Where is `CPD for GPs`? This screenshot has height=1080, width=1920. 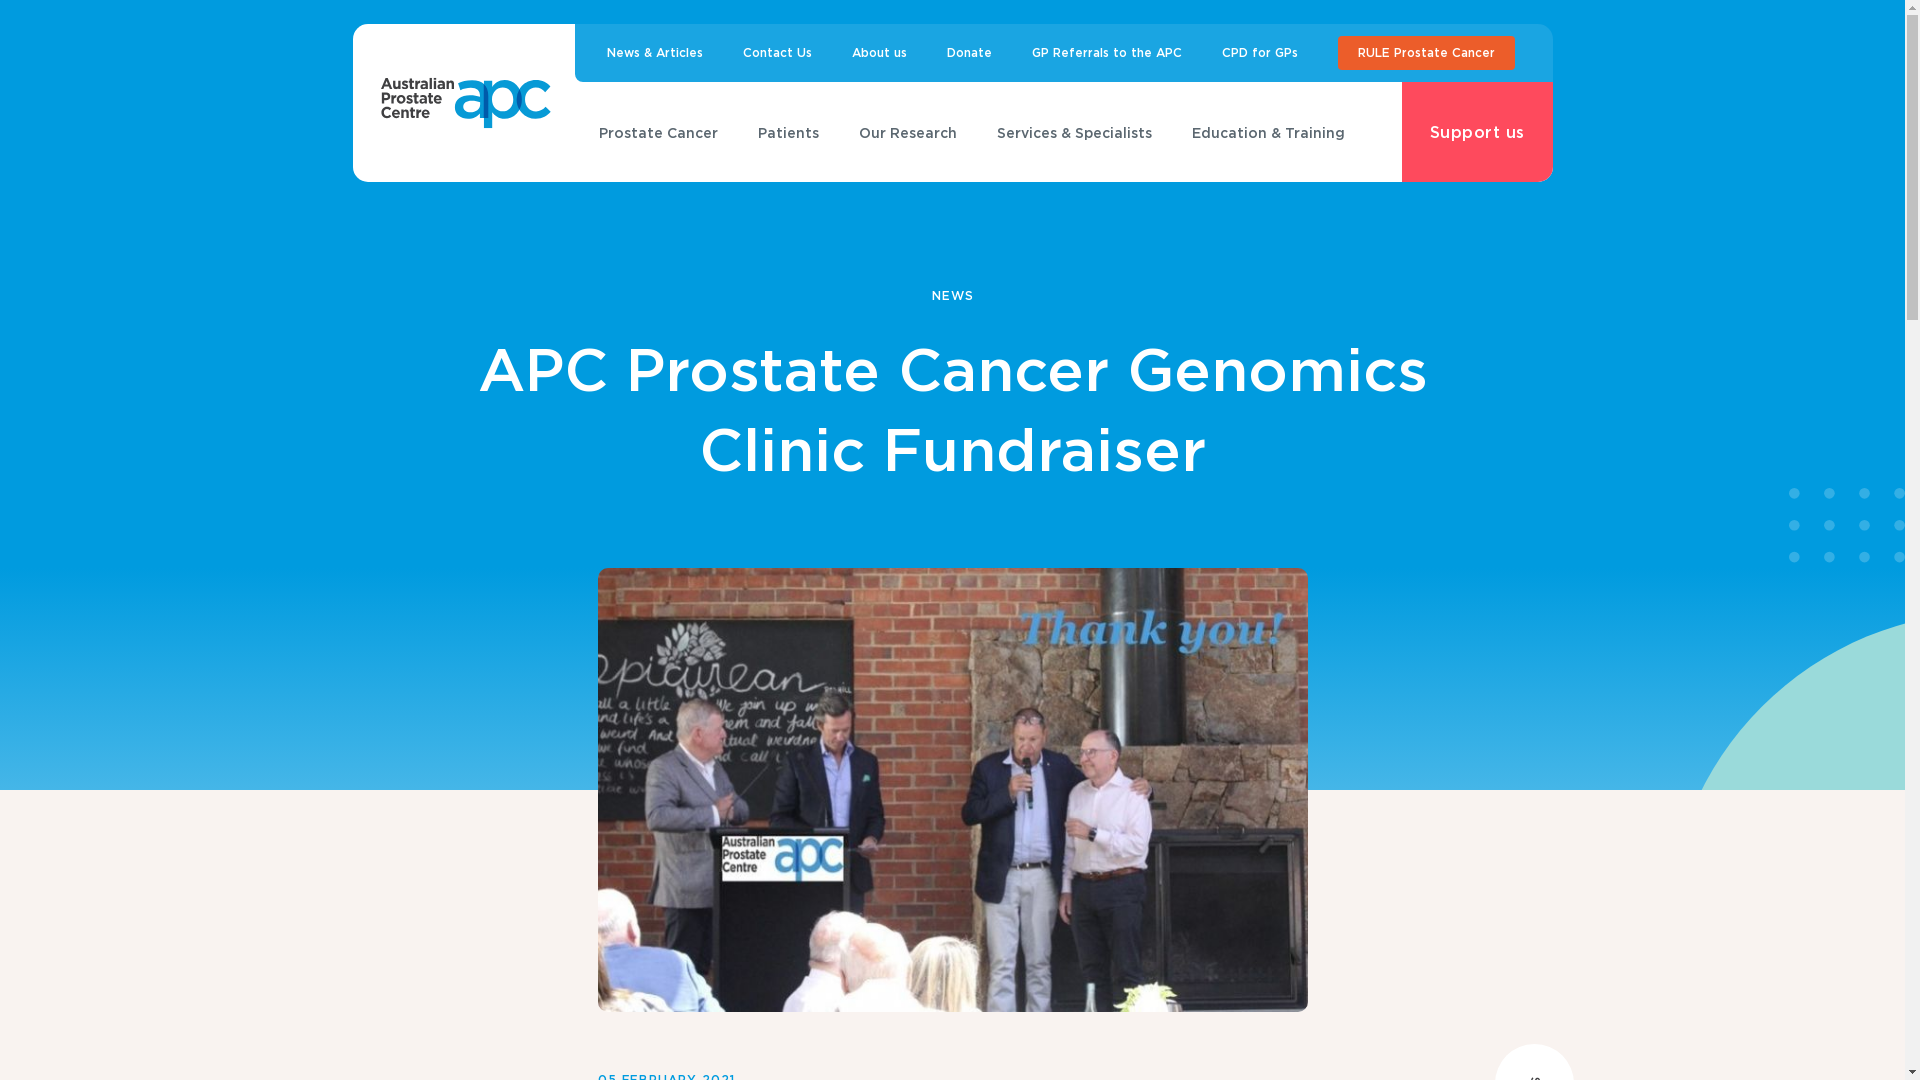 CPD for GPs is located at coordinates (1260, 53).